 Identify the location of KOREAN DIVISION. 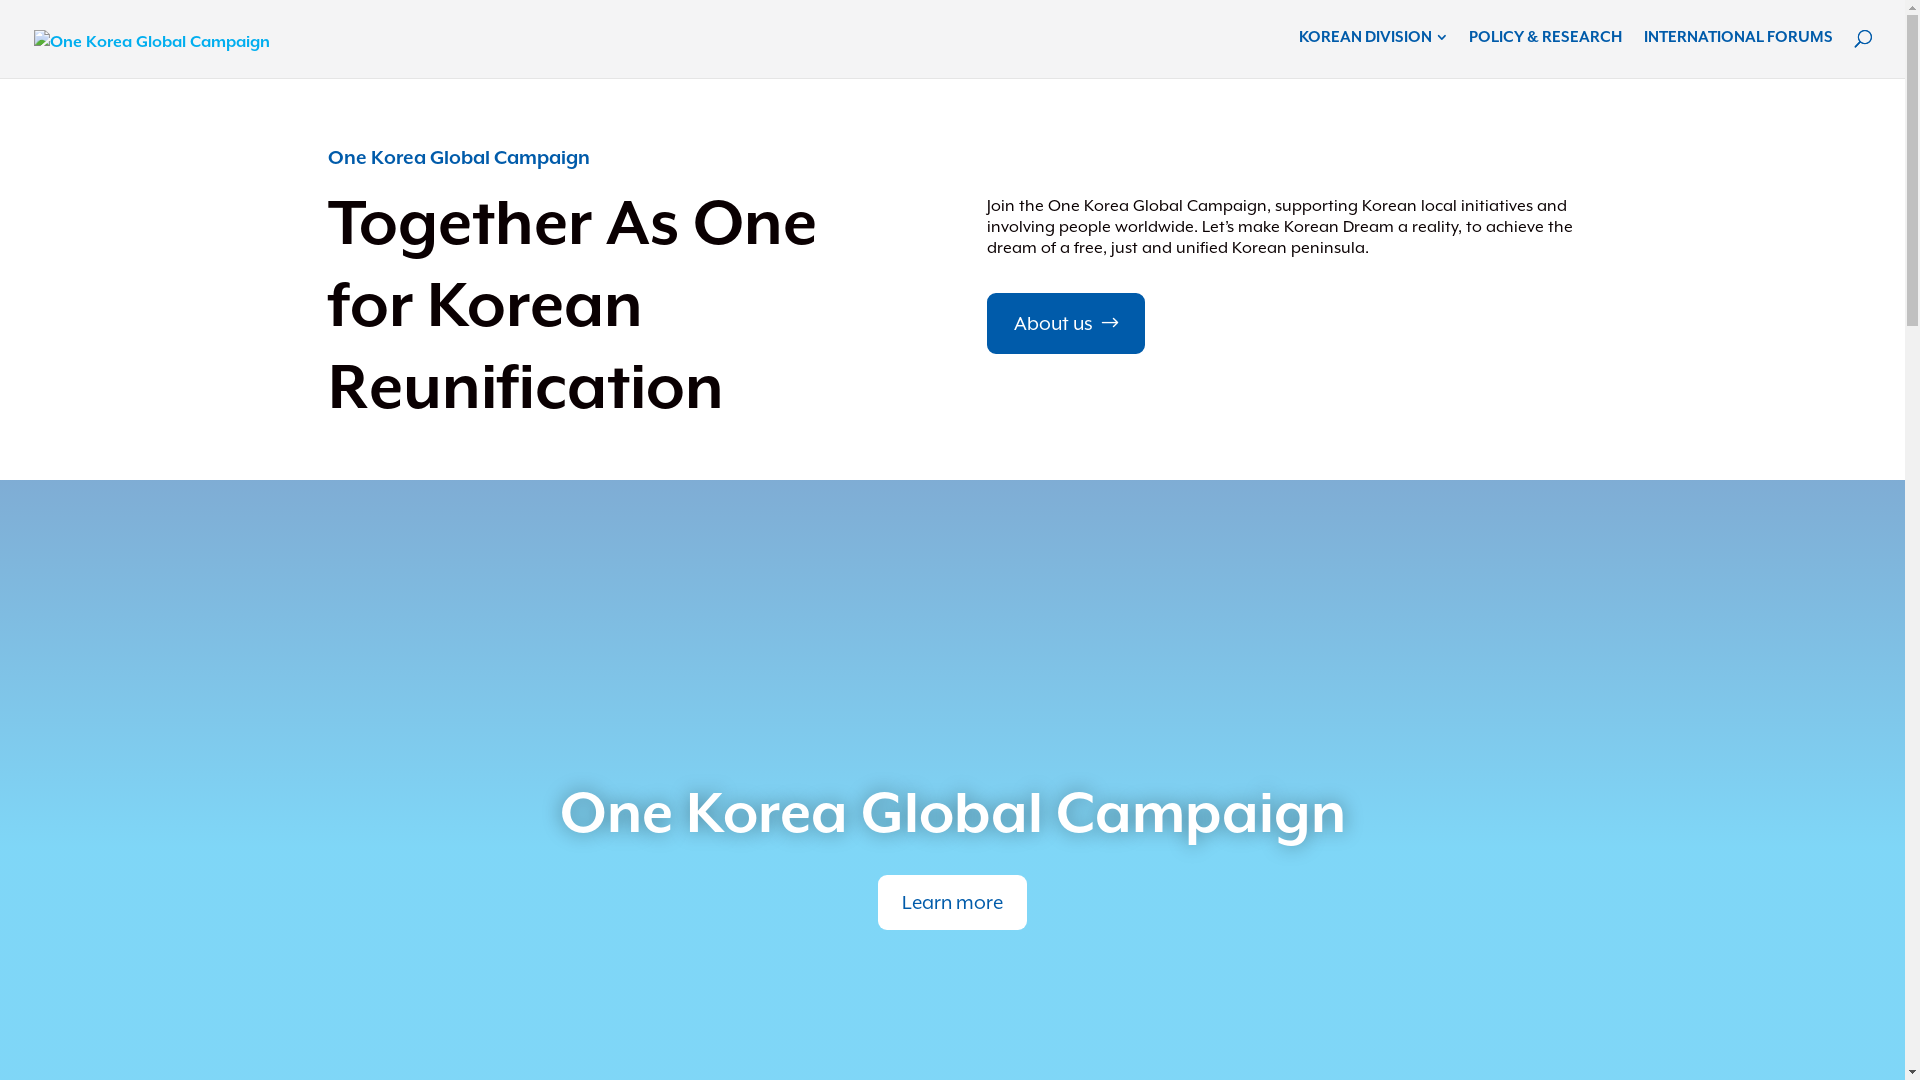
(1373, 39).